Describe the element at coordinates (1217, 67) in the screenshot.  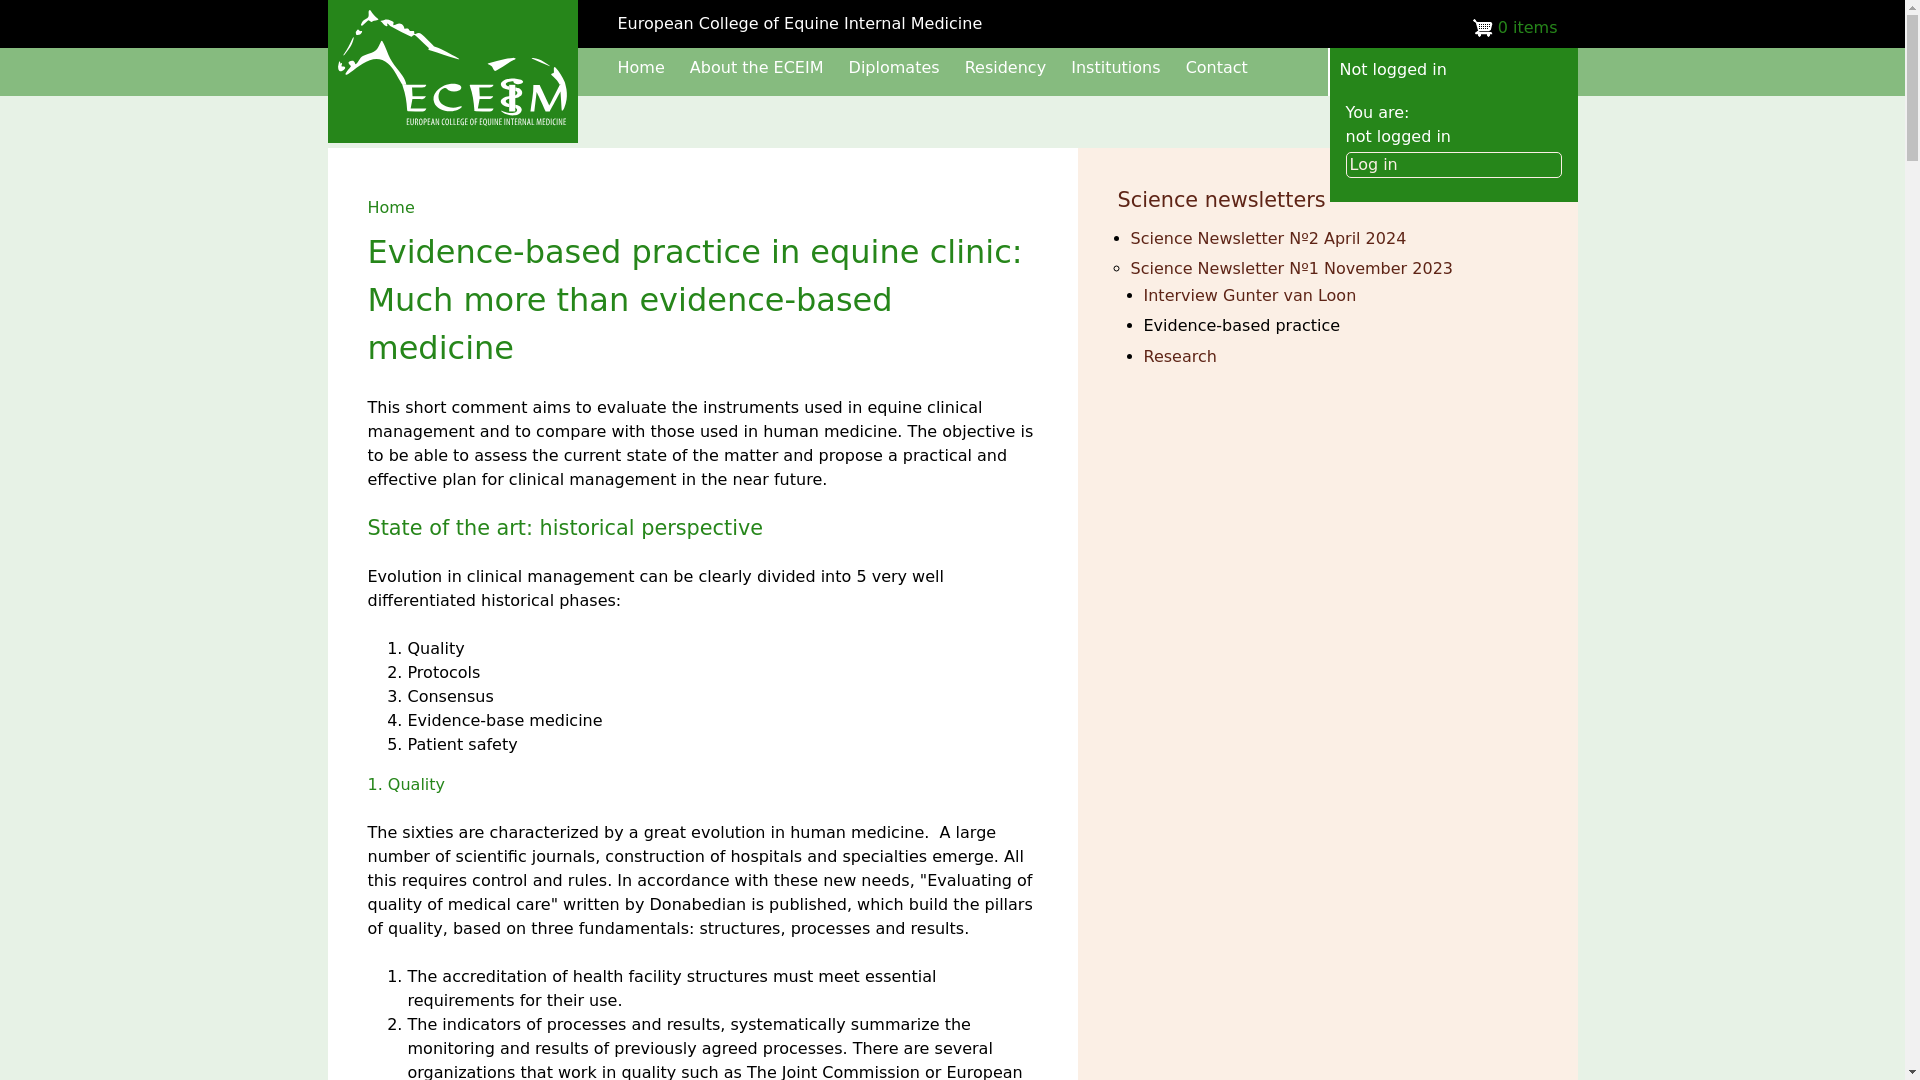
I see `Contact` at that location.